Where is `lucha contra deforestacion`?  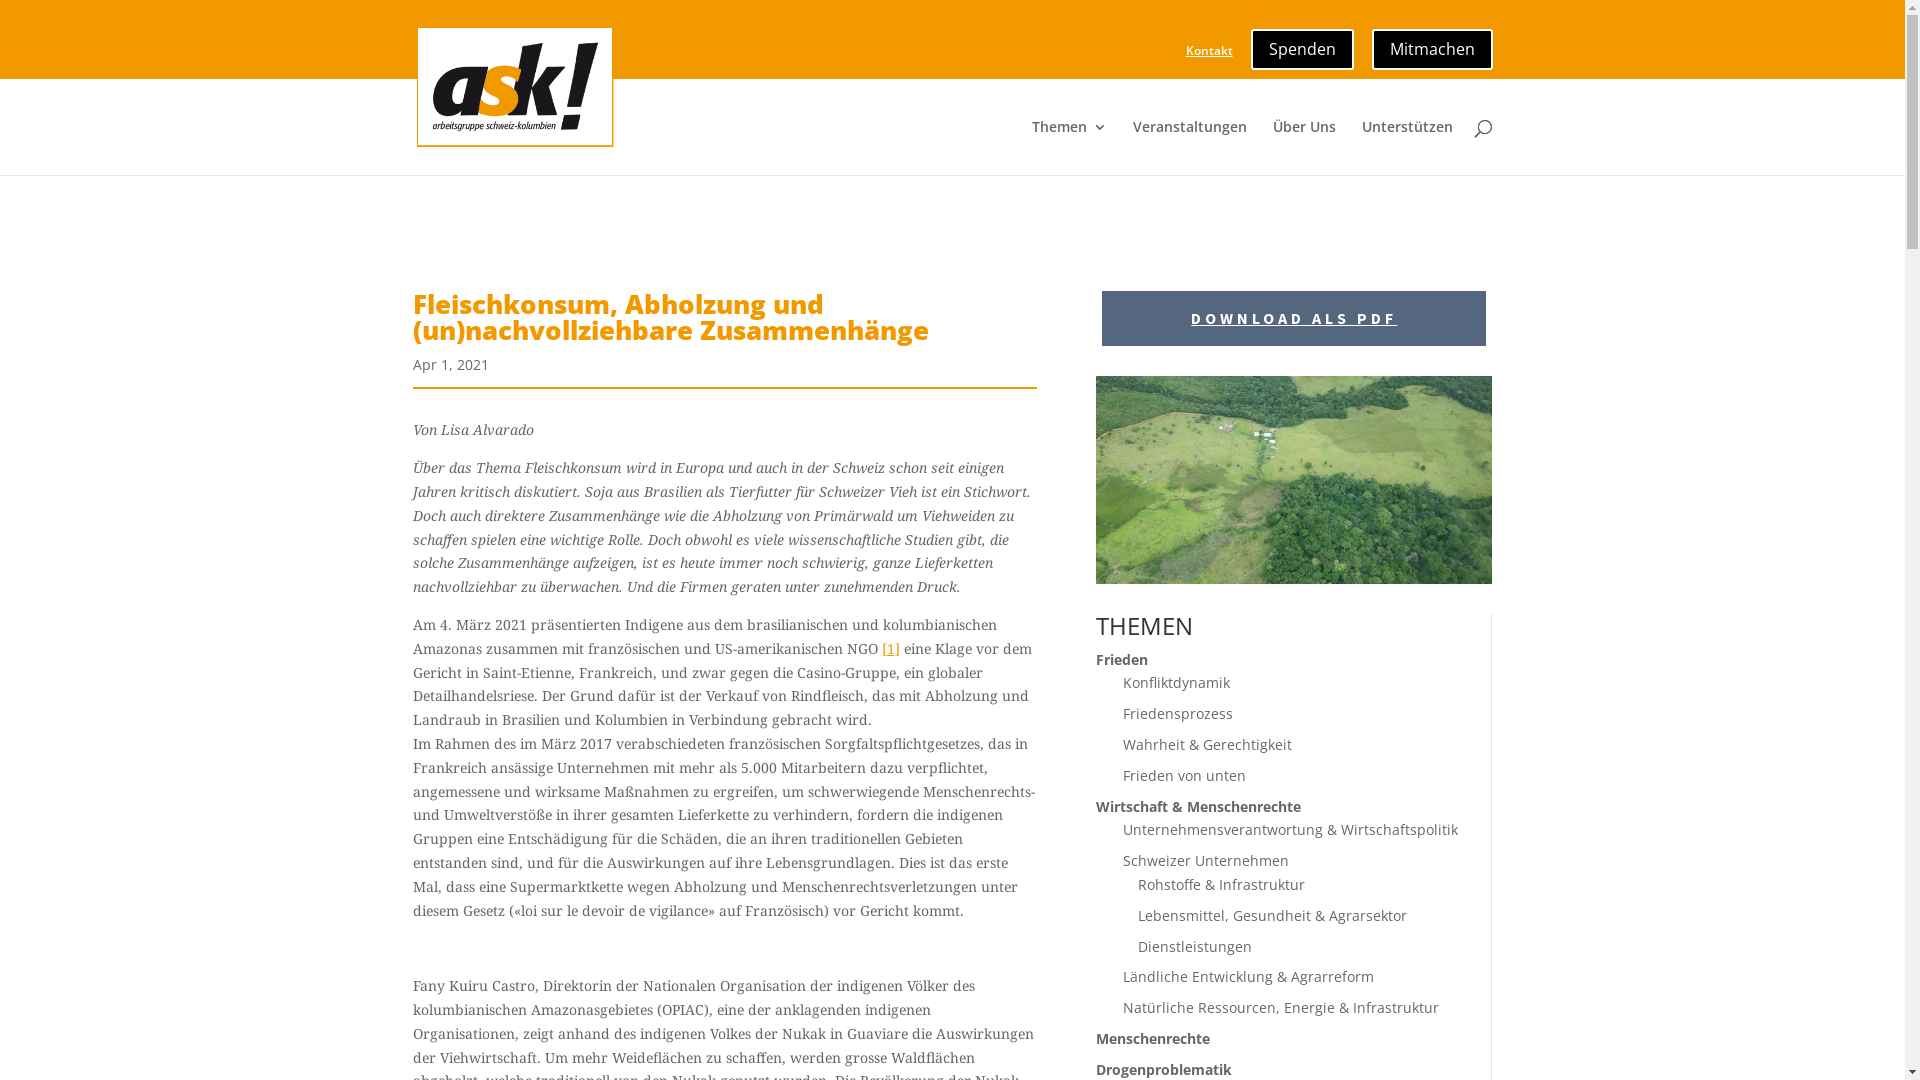 lucha contra deforestacion is located at coordinates (1294, 480).